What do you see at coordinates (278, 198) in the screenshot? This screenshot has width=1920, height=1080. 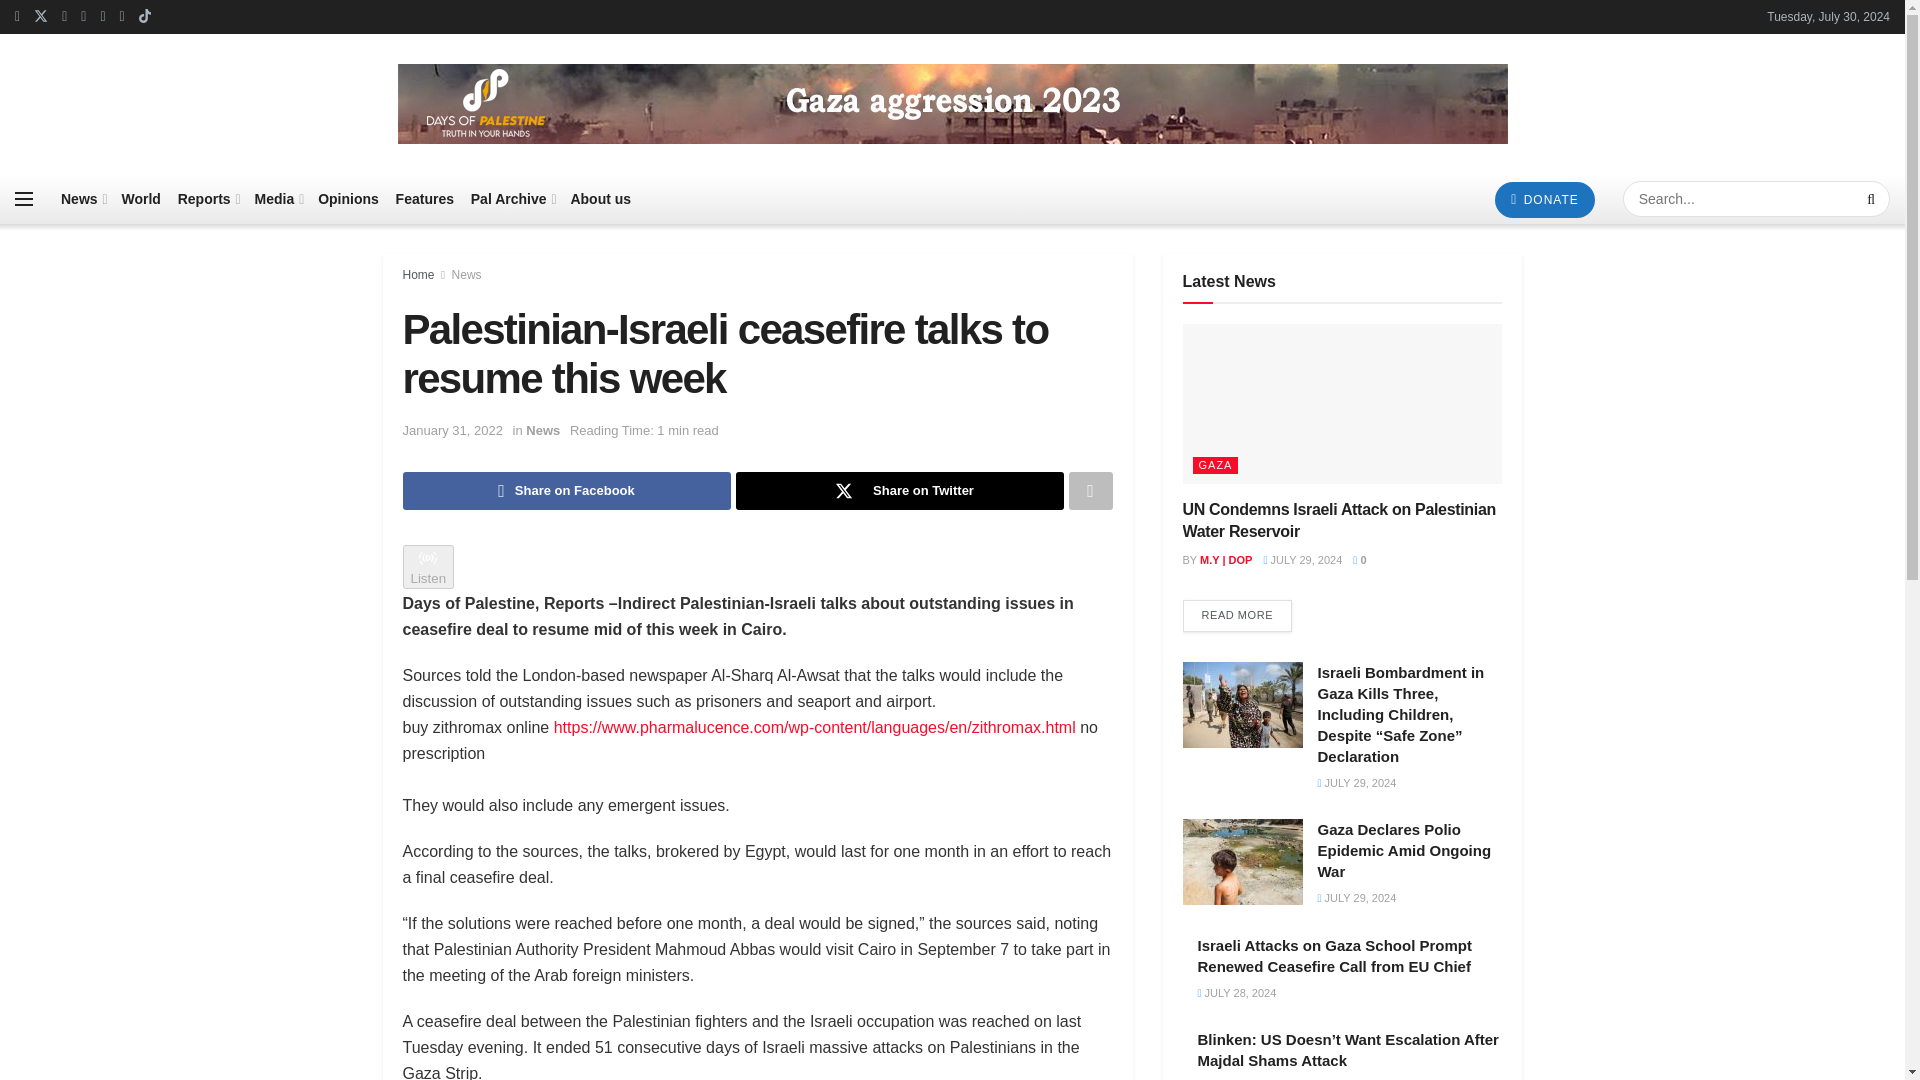 I see `Media` at bounding box center [278, 198].